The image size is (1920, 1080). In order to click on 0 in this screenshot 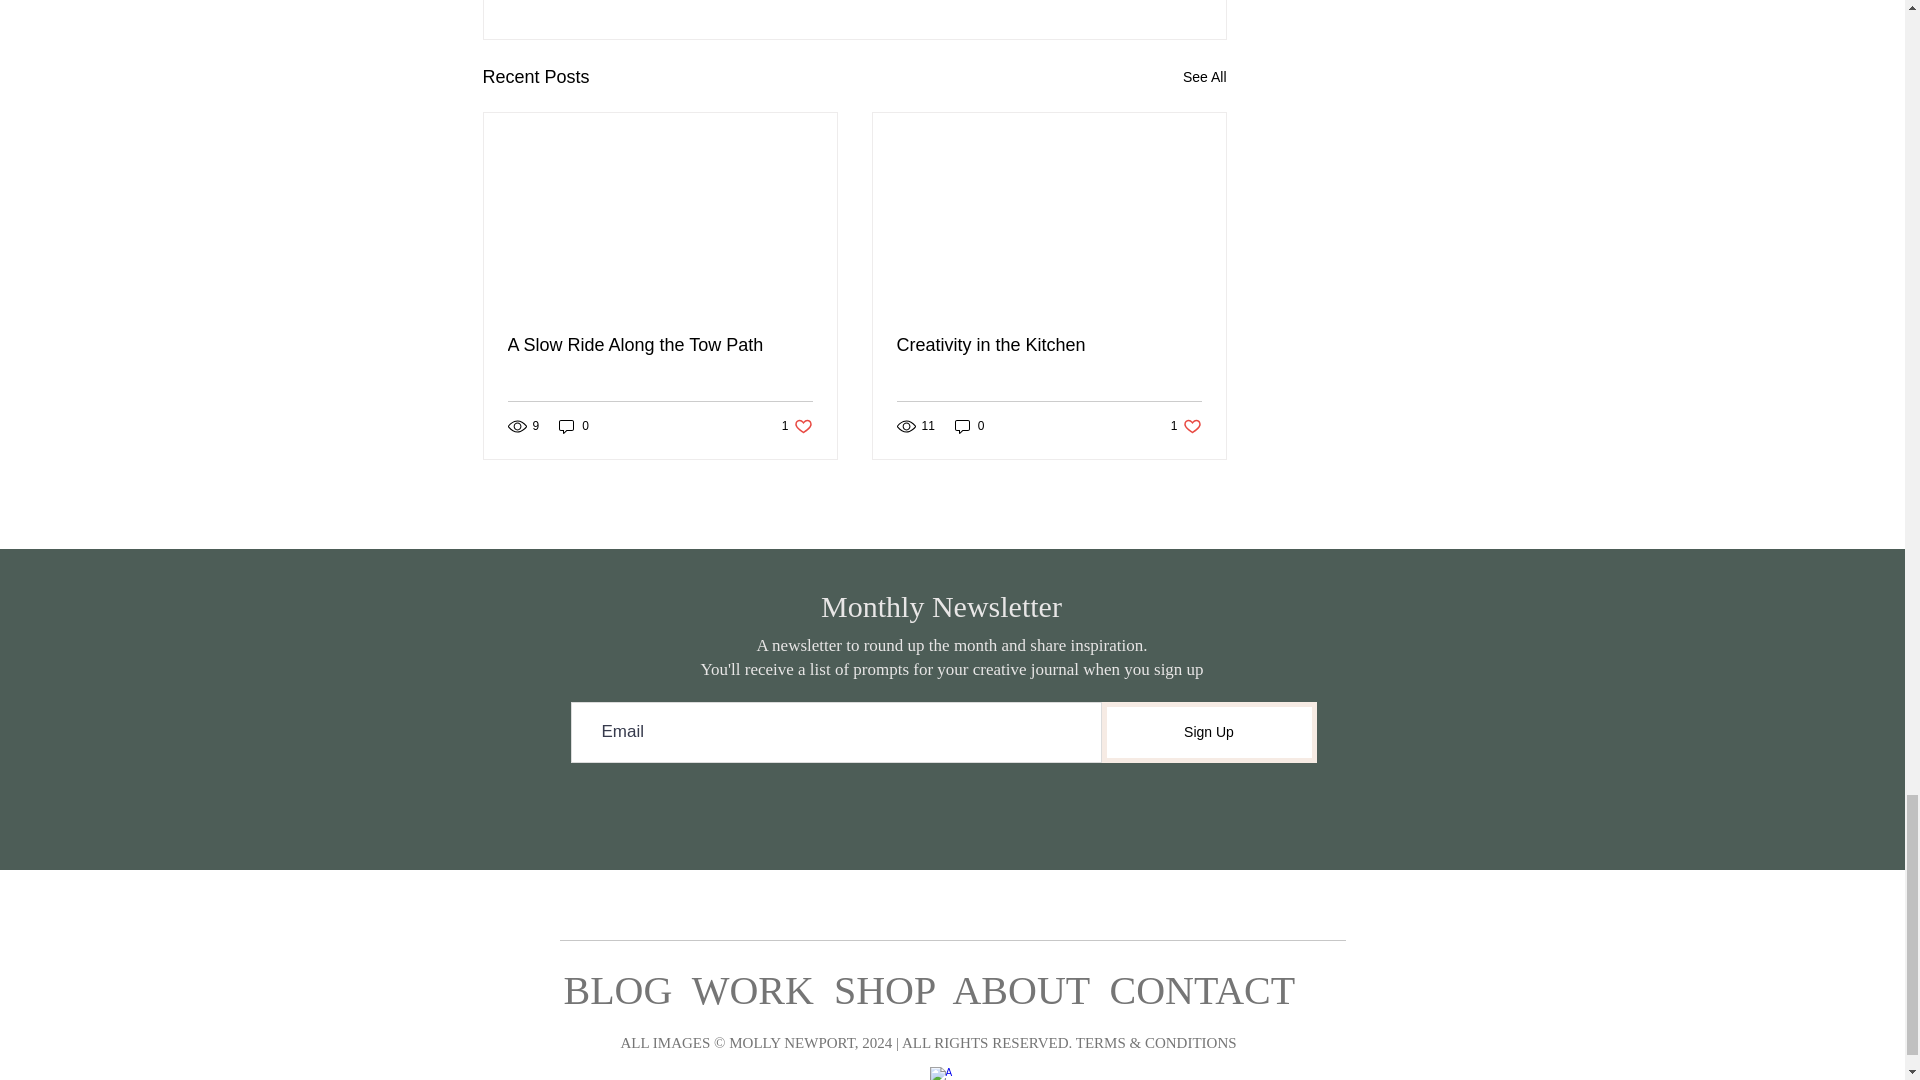, I will do `click(574, 426)`.